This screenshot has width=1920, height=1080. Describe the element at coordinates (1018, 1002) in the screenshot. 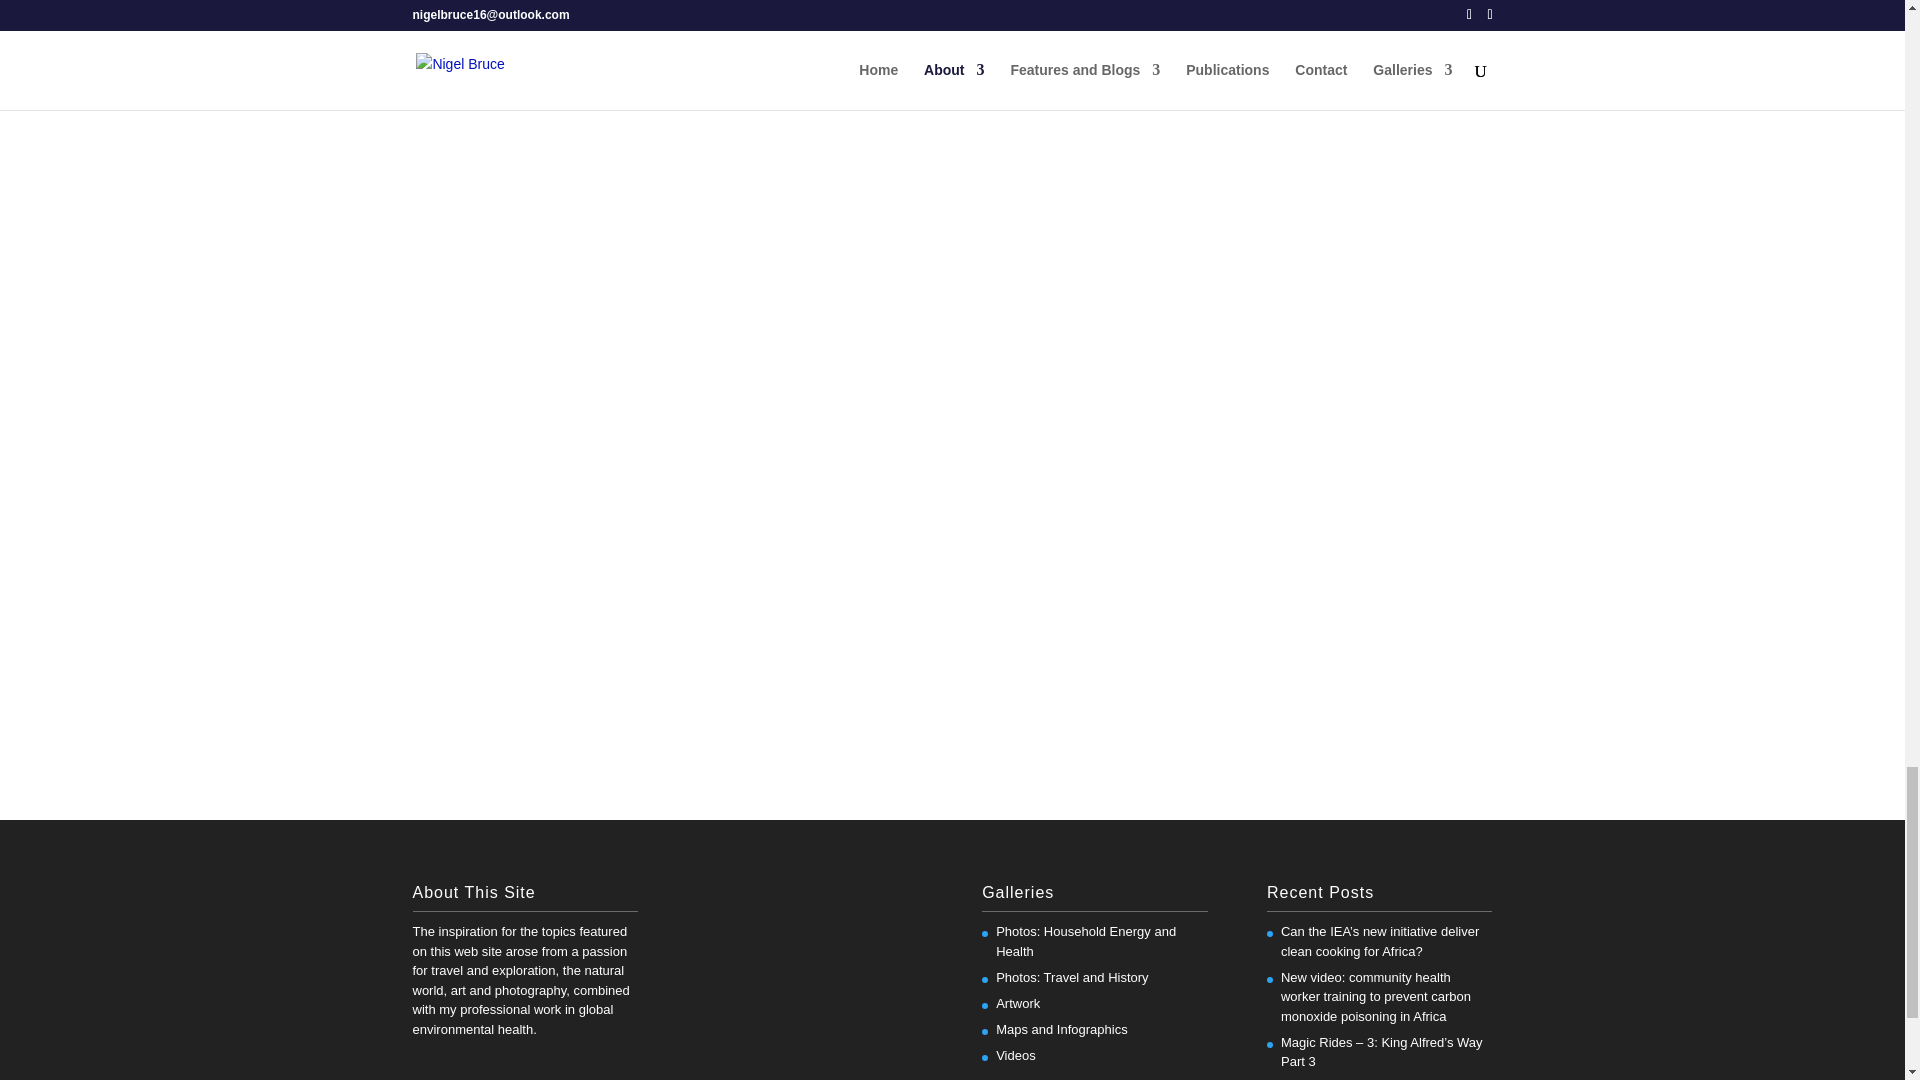

I see `Artwork` at that location.